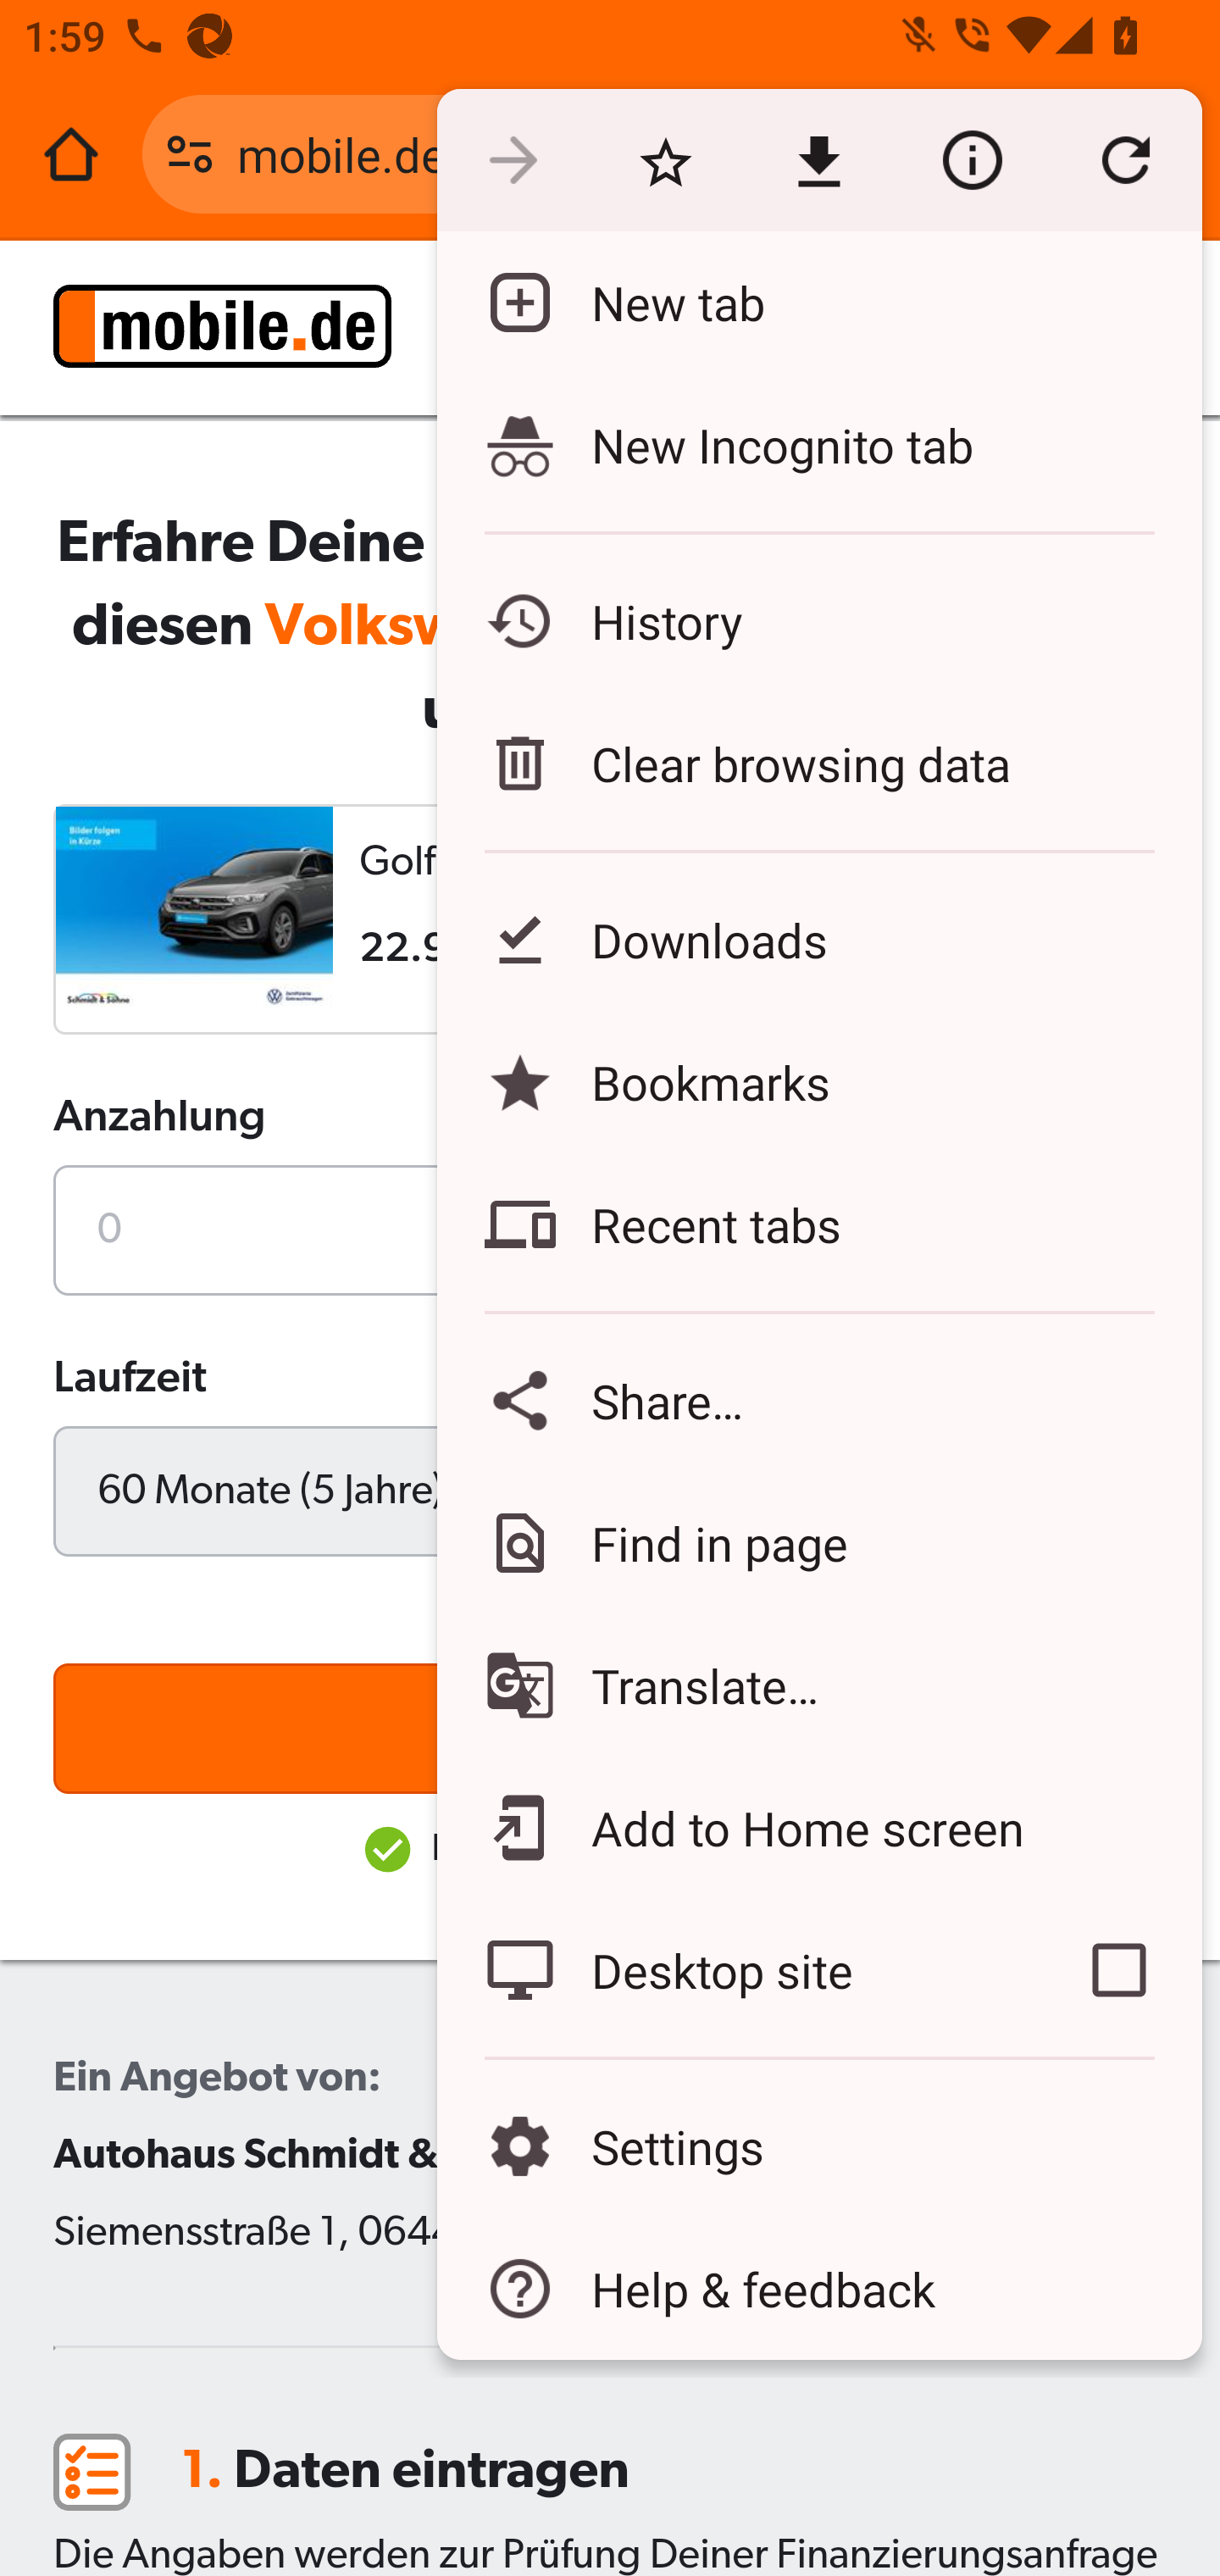  Describe the element at coordinates (818, 620) in the screenshot. I see `History` at that location.